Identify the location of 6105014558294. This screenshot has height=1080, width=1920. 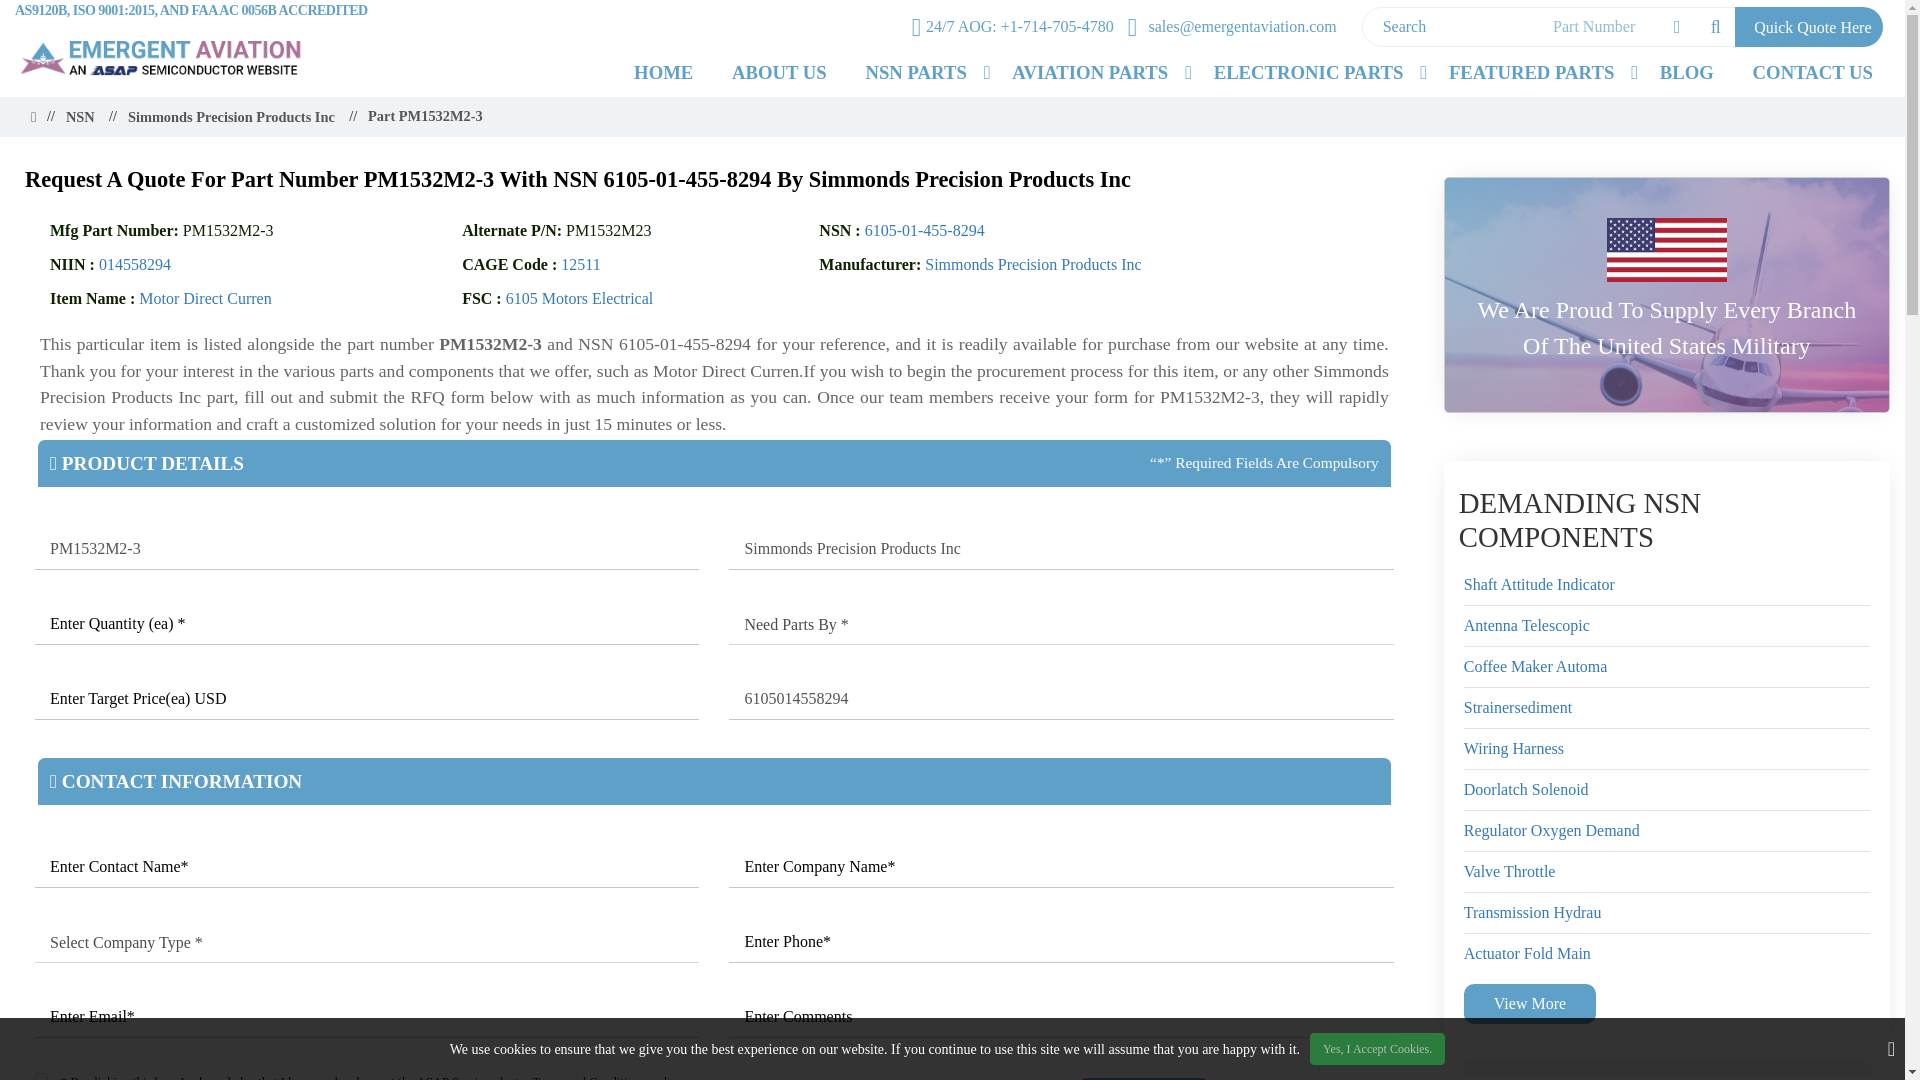
(1061, 700).